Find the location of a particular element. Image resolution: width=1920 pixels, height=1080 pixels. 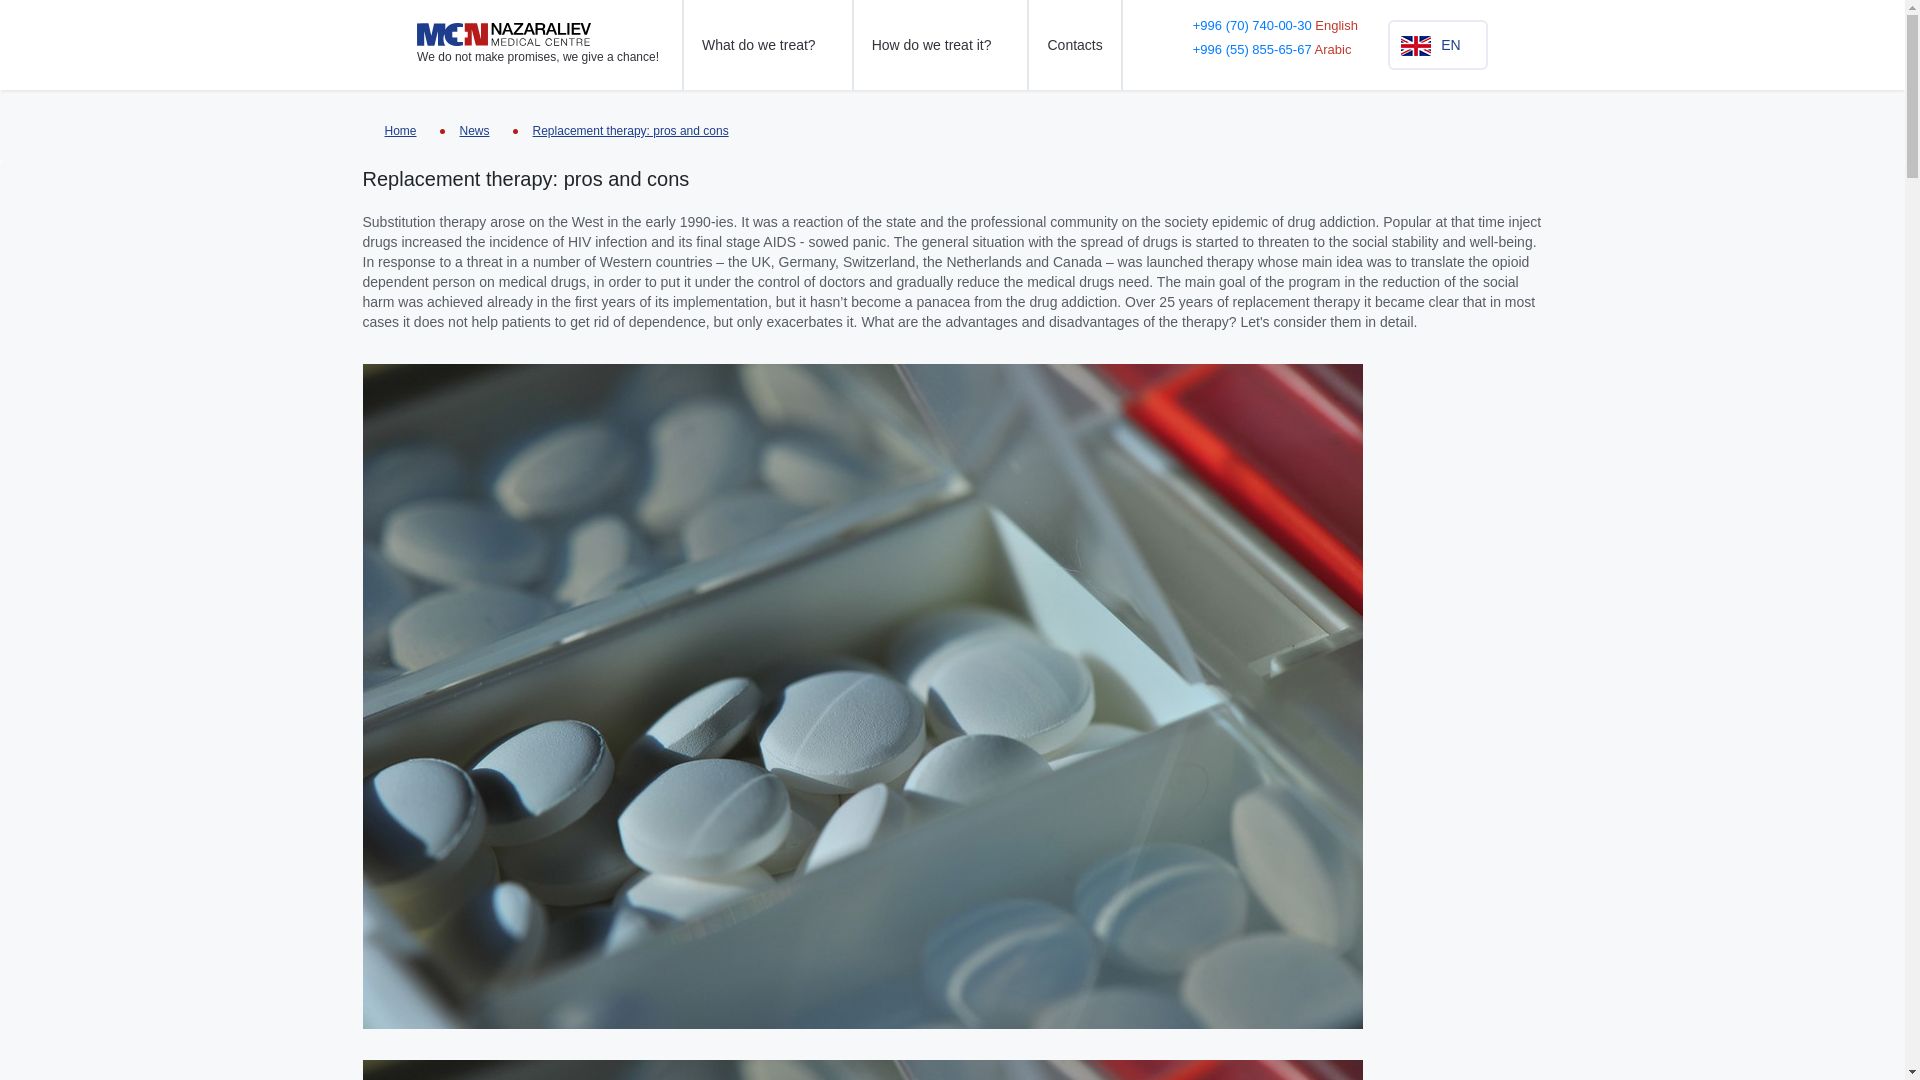

Contacts is located at coordinates (1074, 44).